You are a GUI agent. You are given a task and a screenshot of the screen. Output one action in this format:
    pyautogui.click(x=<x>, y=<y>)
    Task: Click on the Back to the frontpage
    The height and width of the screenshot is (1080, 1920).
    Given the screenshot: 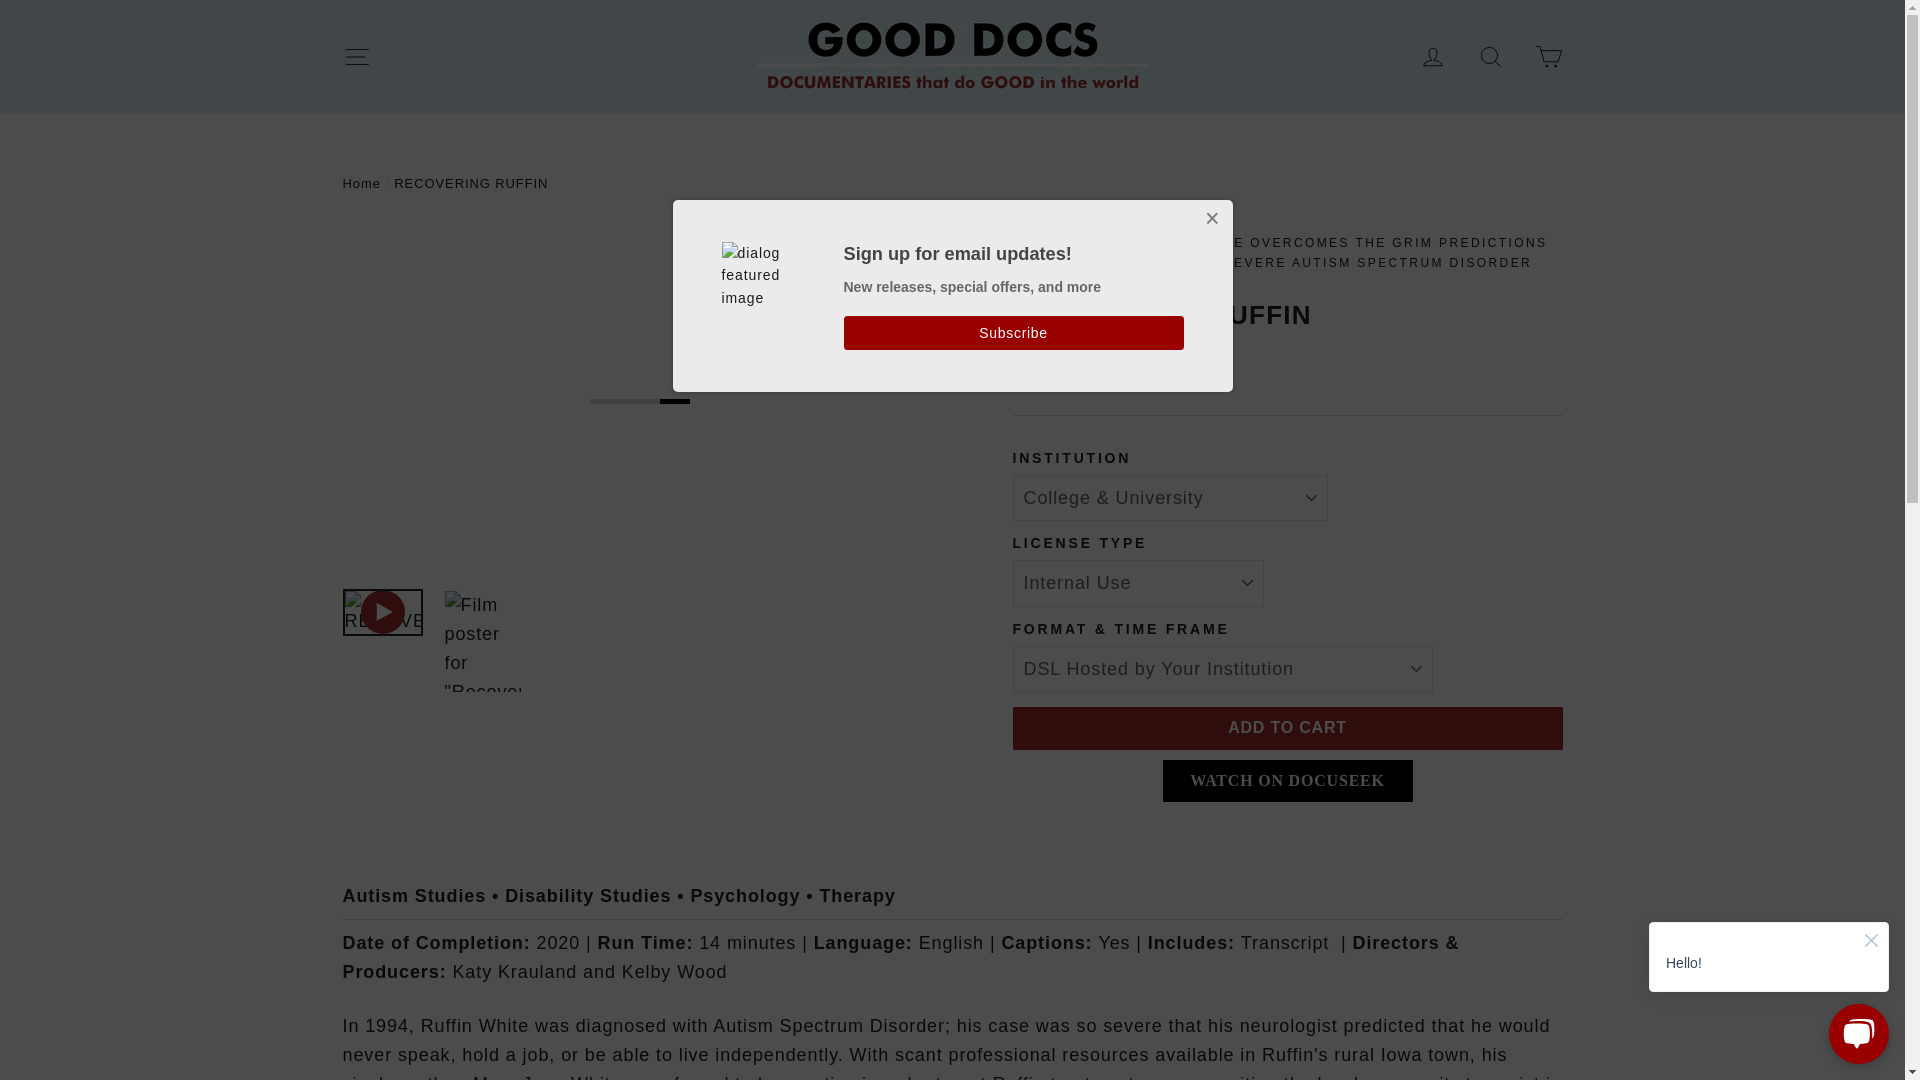 What is the action you would take?
    pyautogui.click(x=360, y=184)
    